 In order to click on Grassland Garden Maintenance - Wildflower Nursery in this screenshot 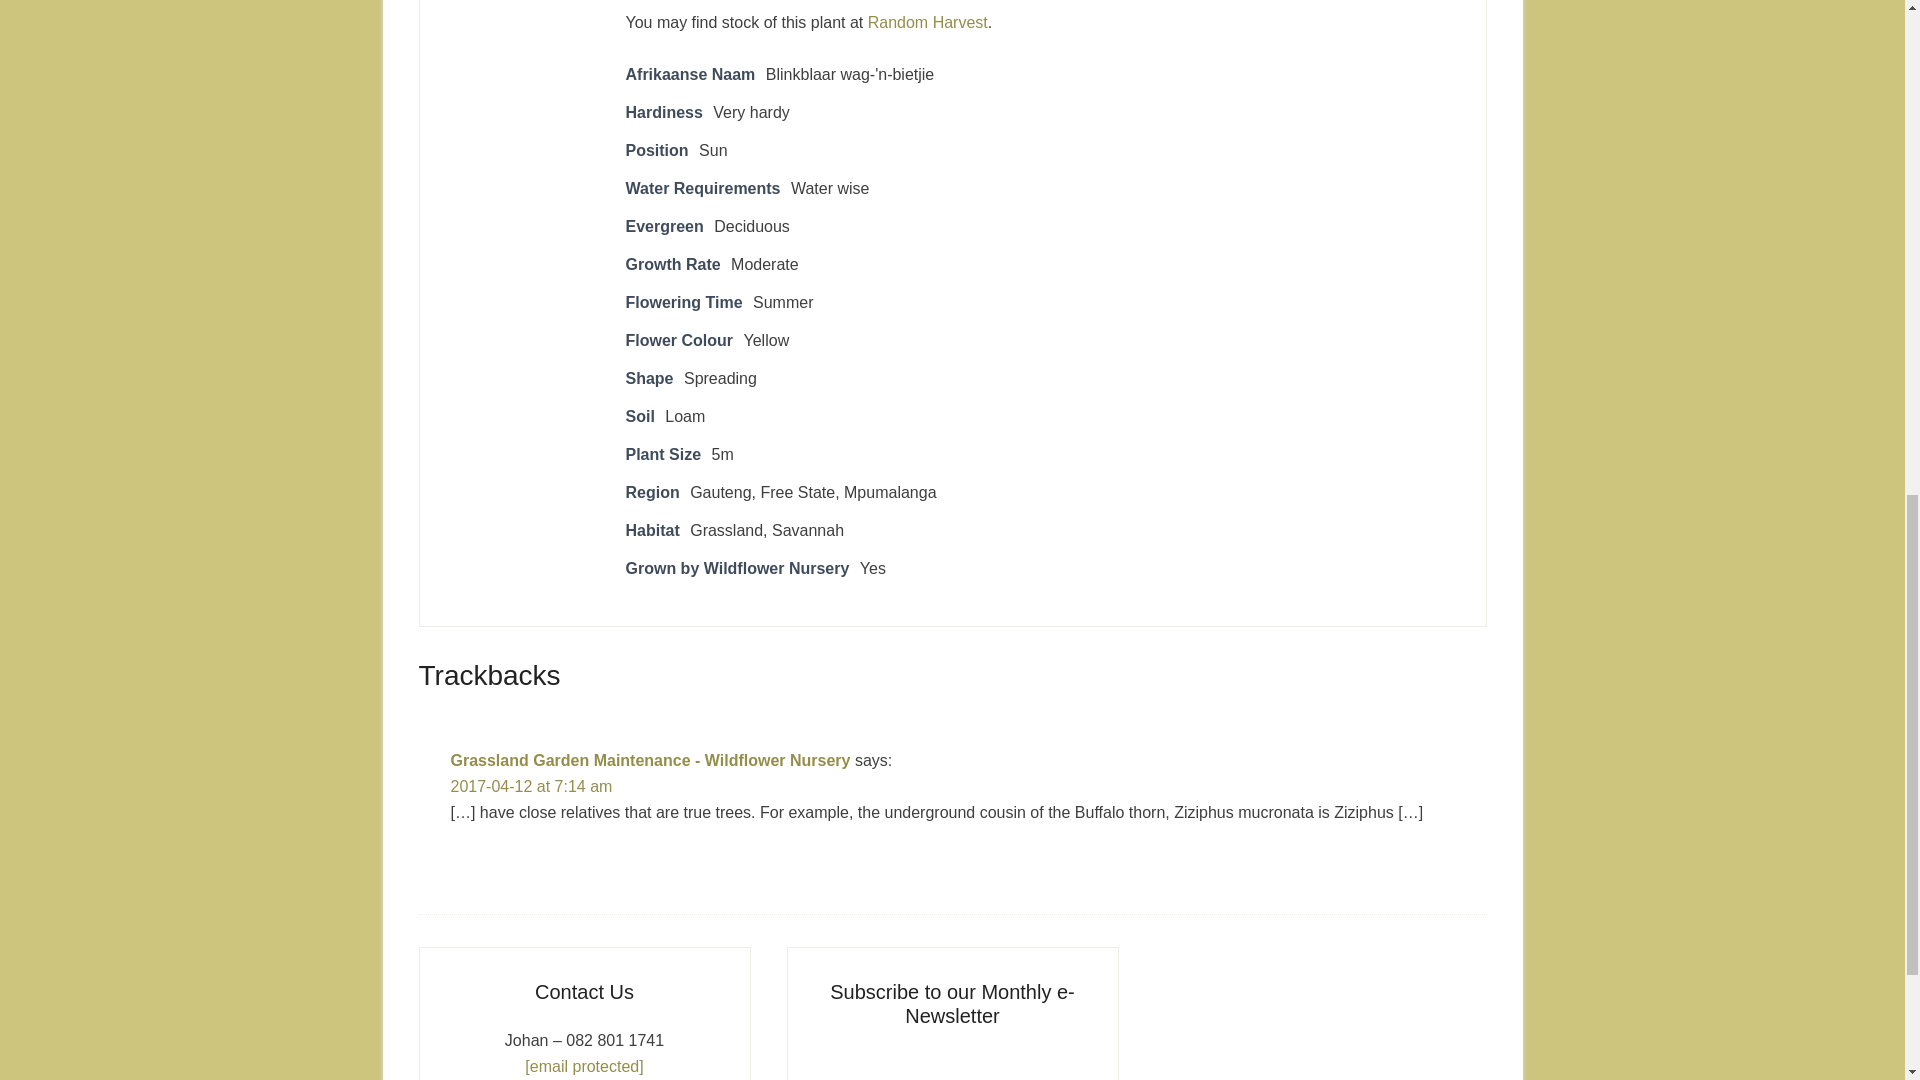, I will do `click(650, 760)`.